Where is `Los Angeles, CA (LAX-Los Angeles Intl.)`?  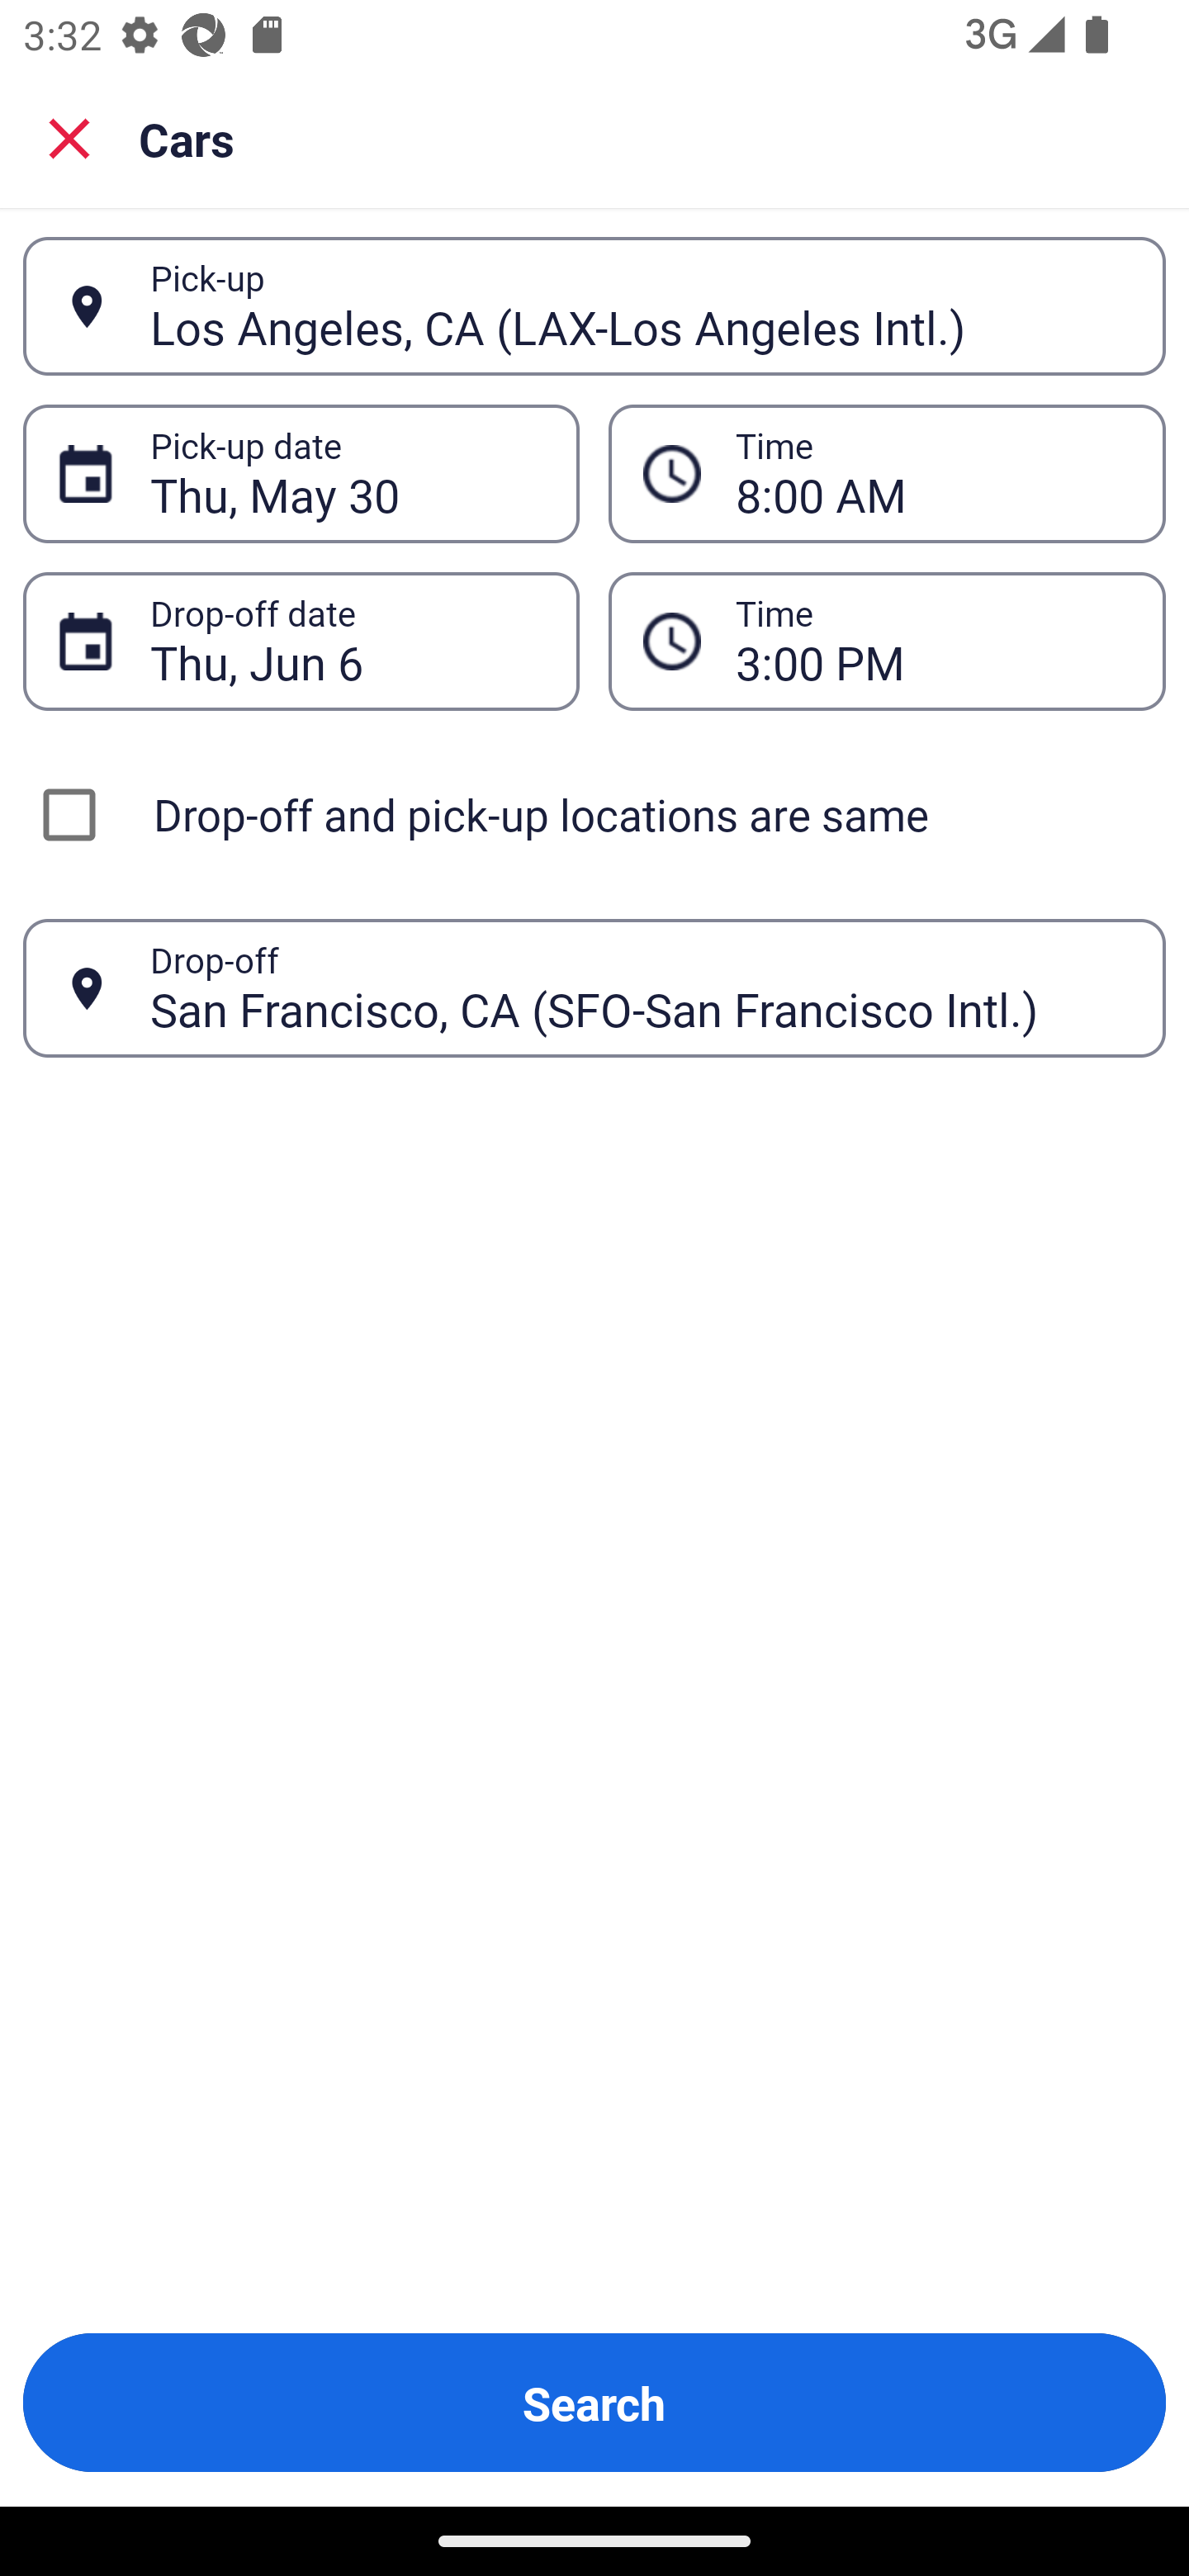 Los Angeles, CA (LAX-Los Angeles Intl.) is located at coordinates (640, 305).